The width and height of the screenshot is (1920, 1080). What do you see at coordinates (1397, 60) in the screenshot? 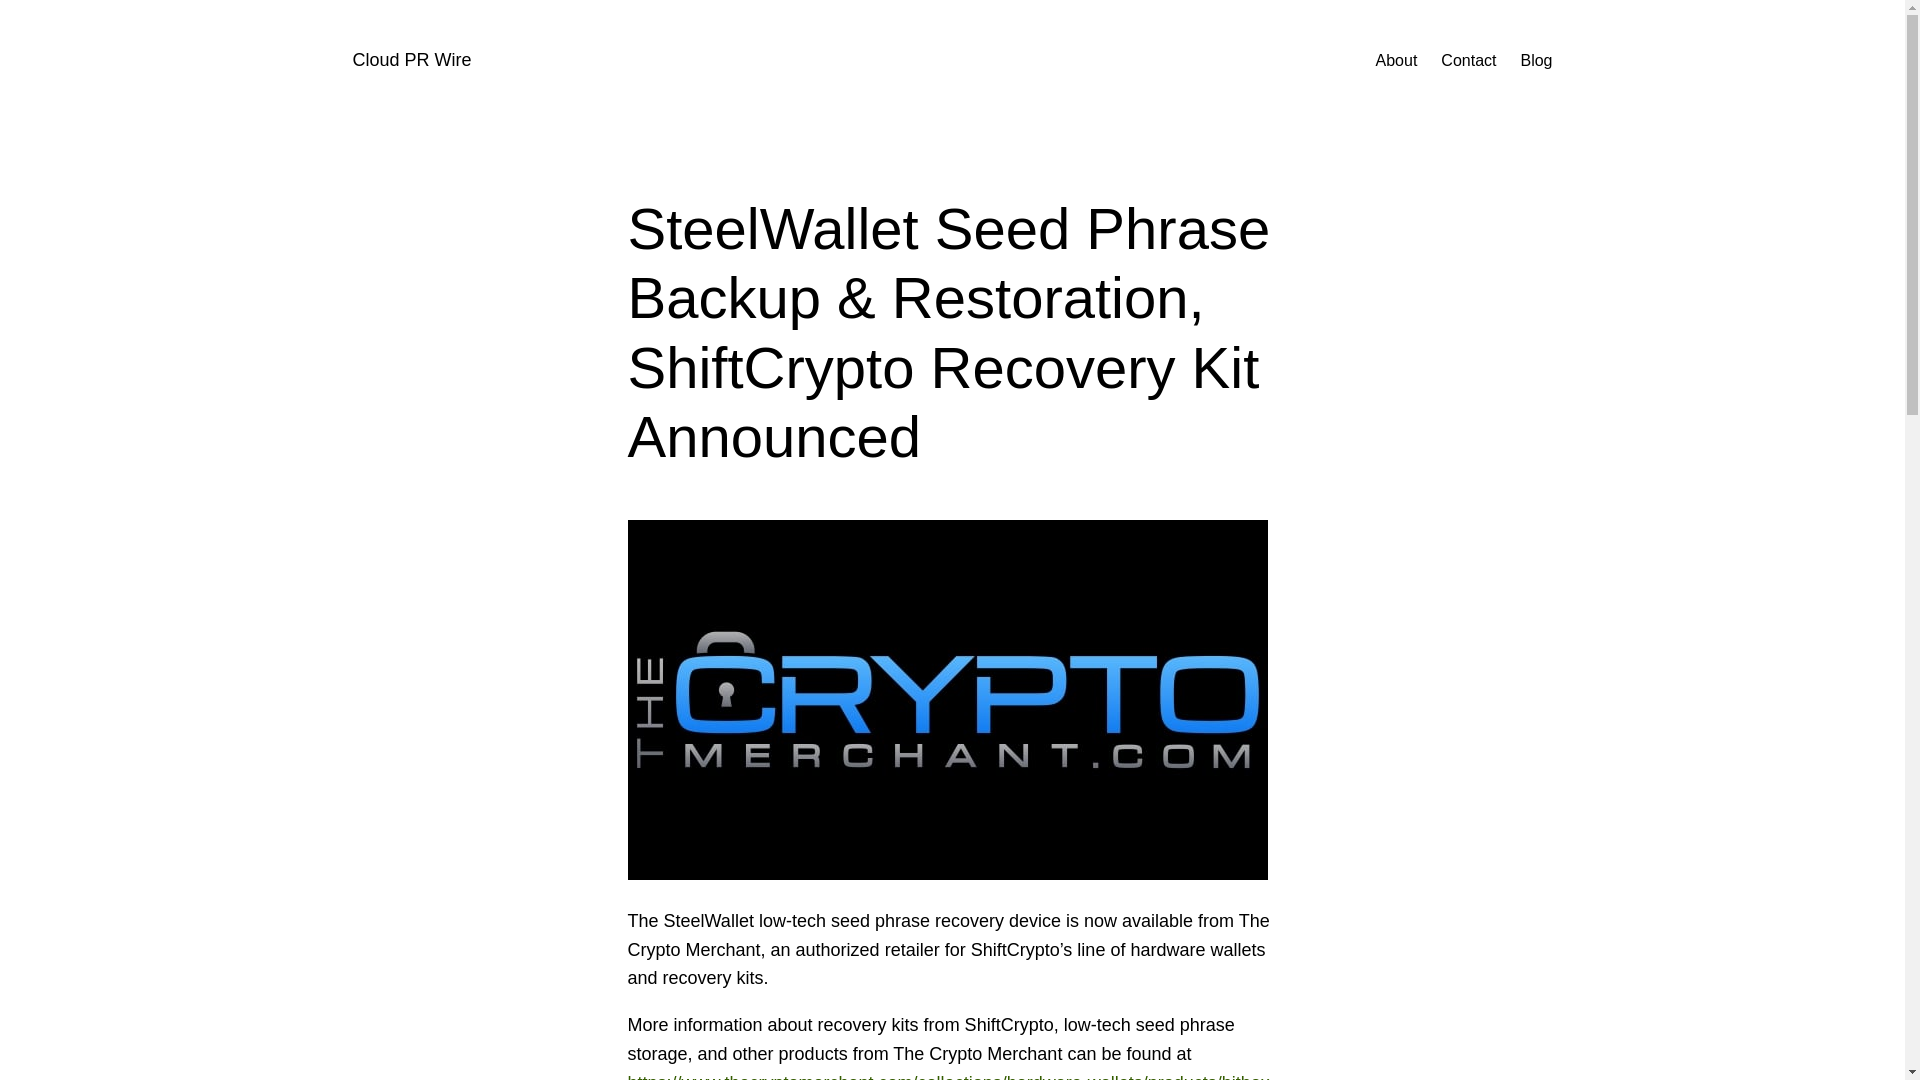
I see `About` at bounding box center [1397, 60].